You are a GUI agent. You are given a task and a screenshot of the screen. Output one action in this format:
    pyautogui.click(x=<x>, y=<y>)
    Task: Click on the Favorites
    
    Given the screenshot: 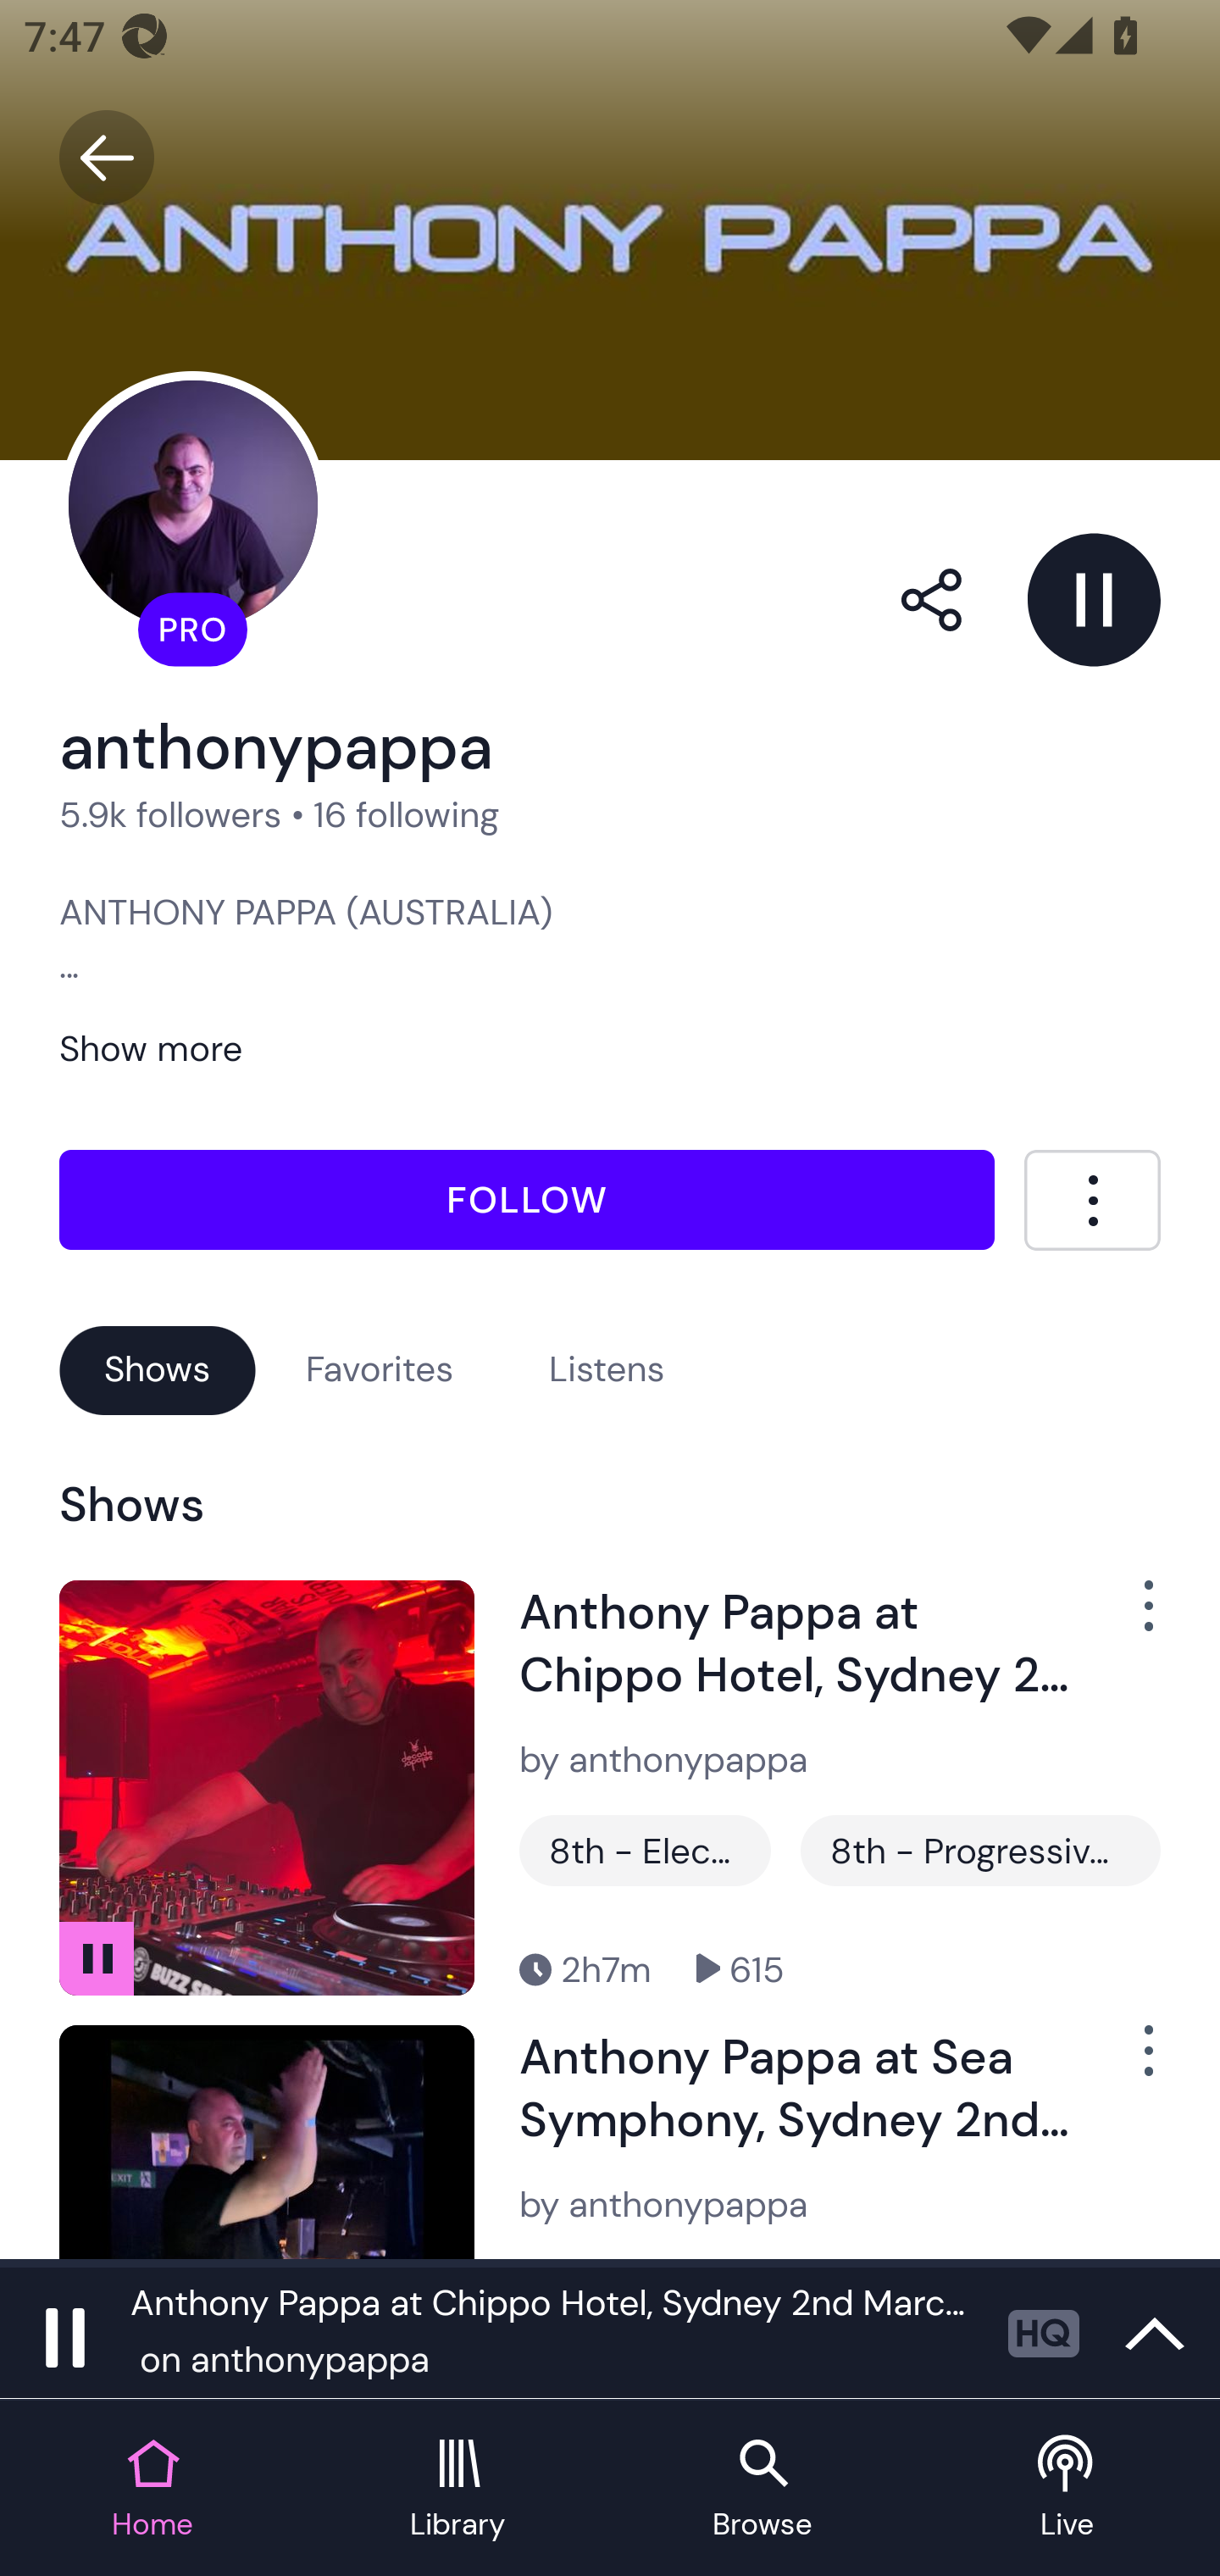 What is the action you would take?
    pyautogui.click(x=380, y=1368)
    